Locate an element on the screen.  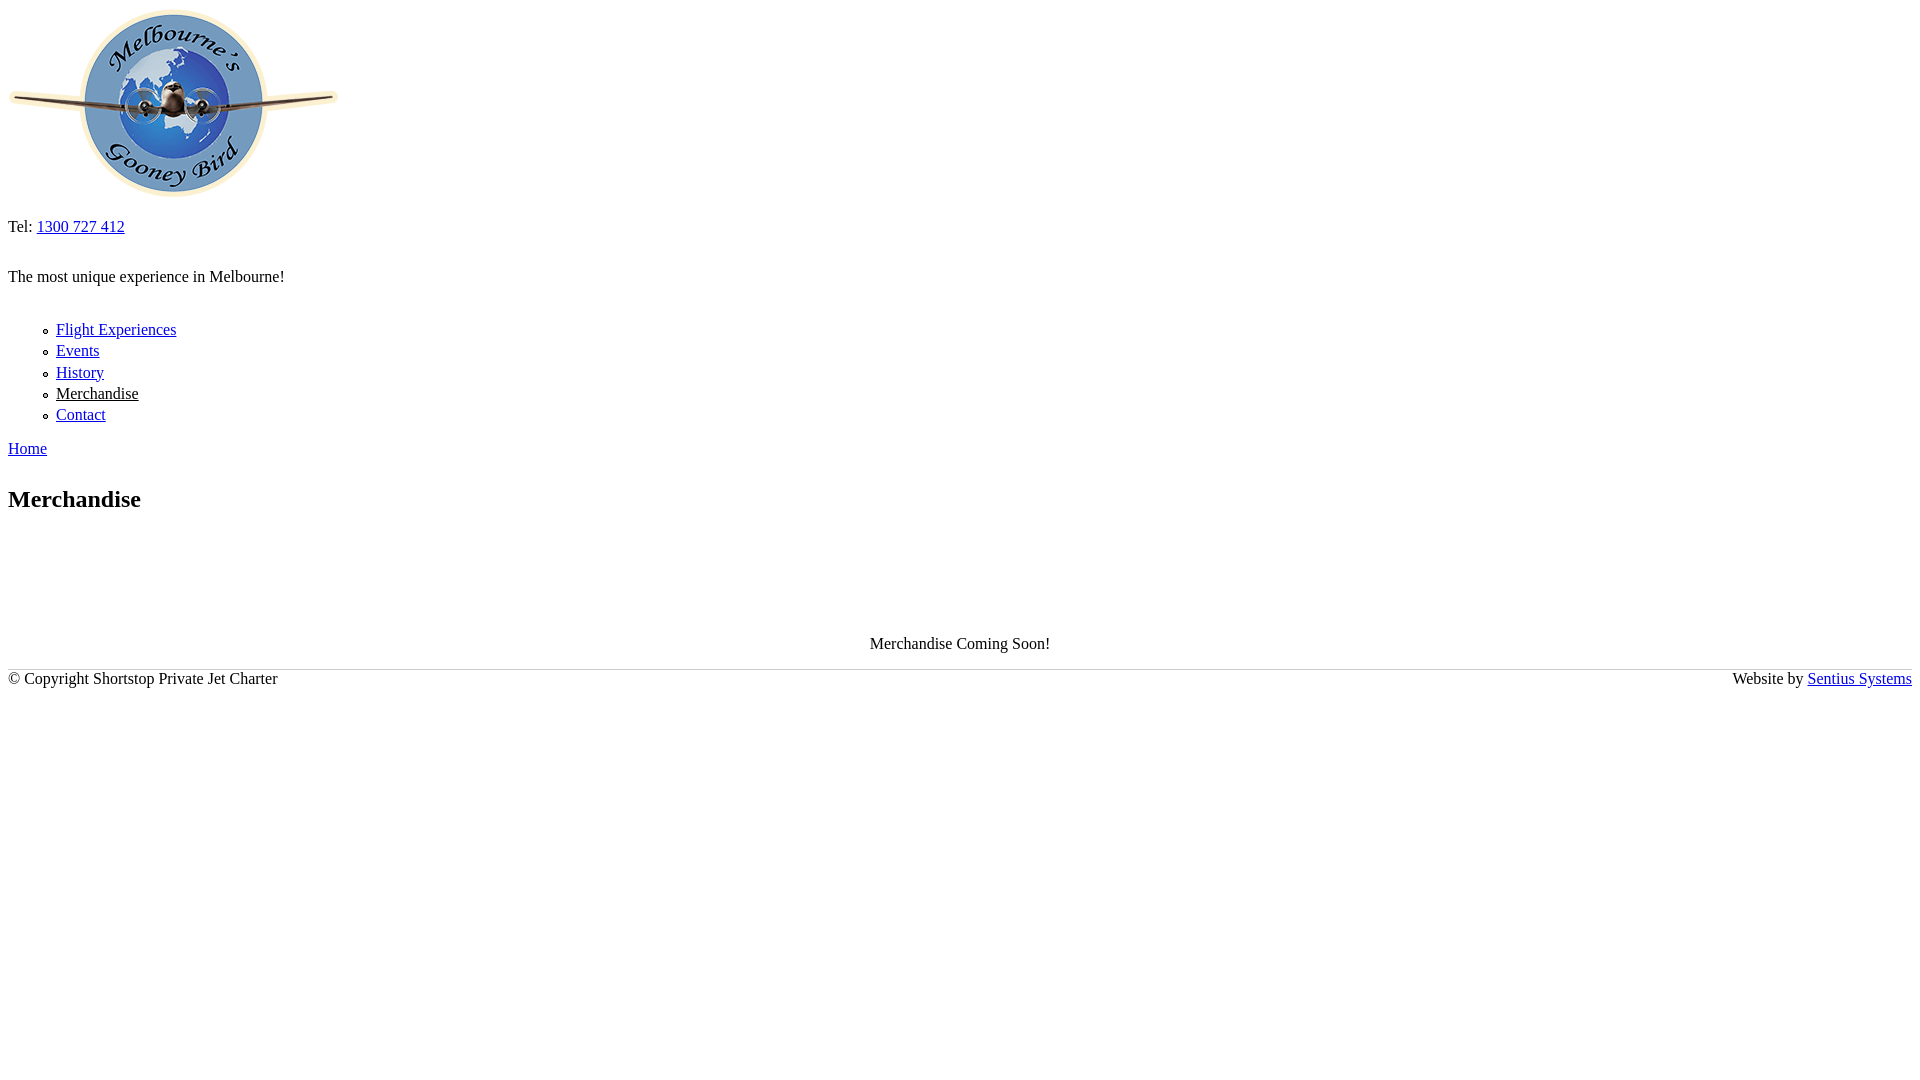
Flight Experiences is located at coordinates (116, 330).